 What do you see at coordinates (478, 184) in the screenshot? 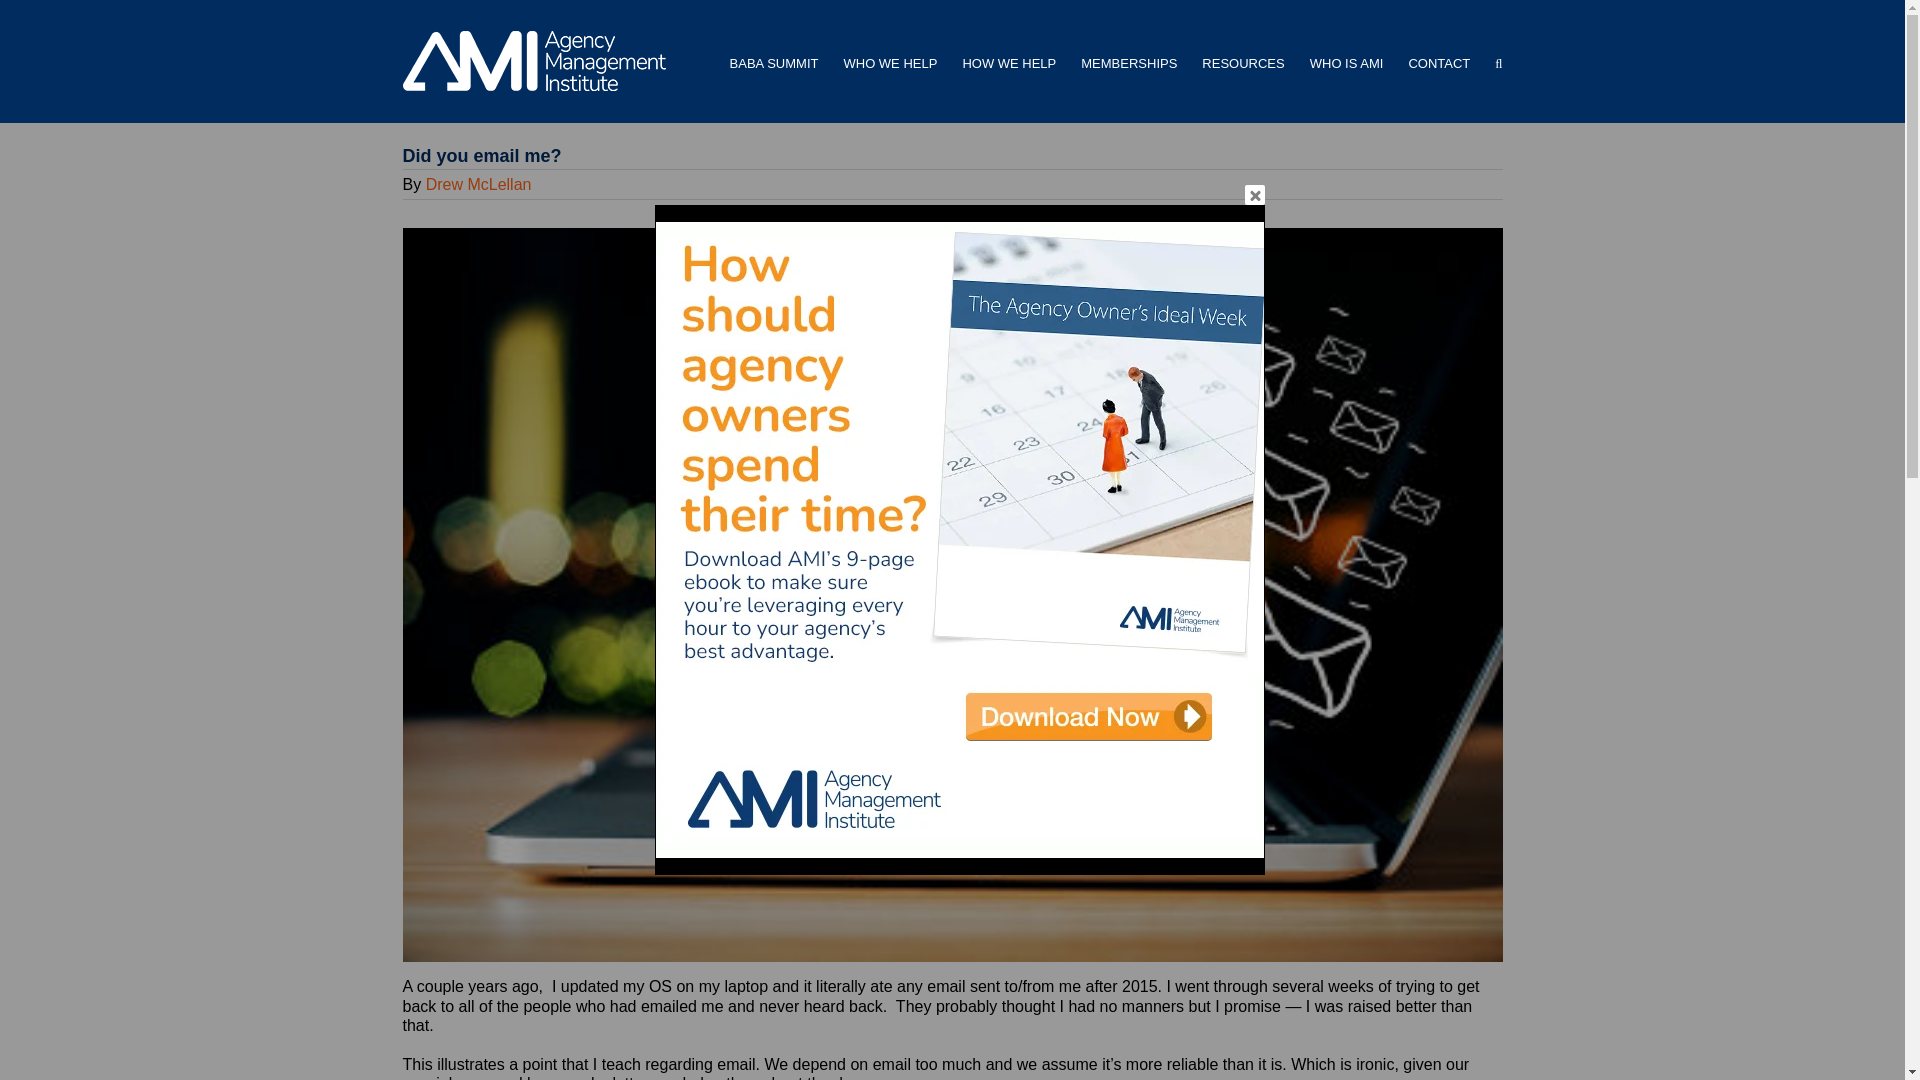
I see `Posts by Drew McLellan` at bounding box center [478, 184].